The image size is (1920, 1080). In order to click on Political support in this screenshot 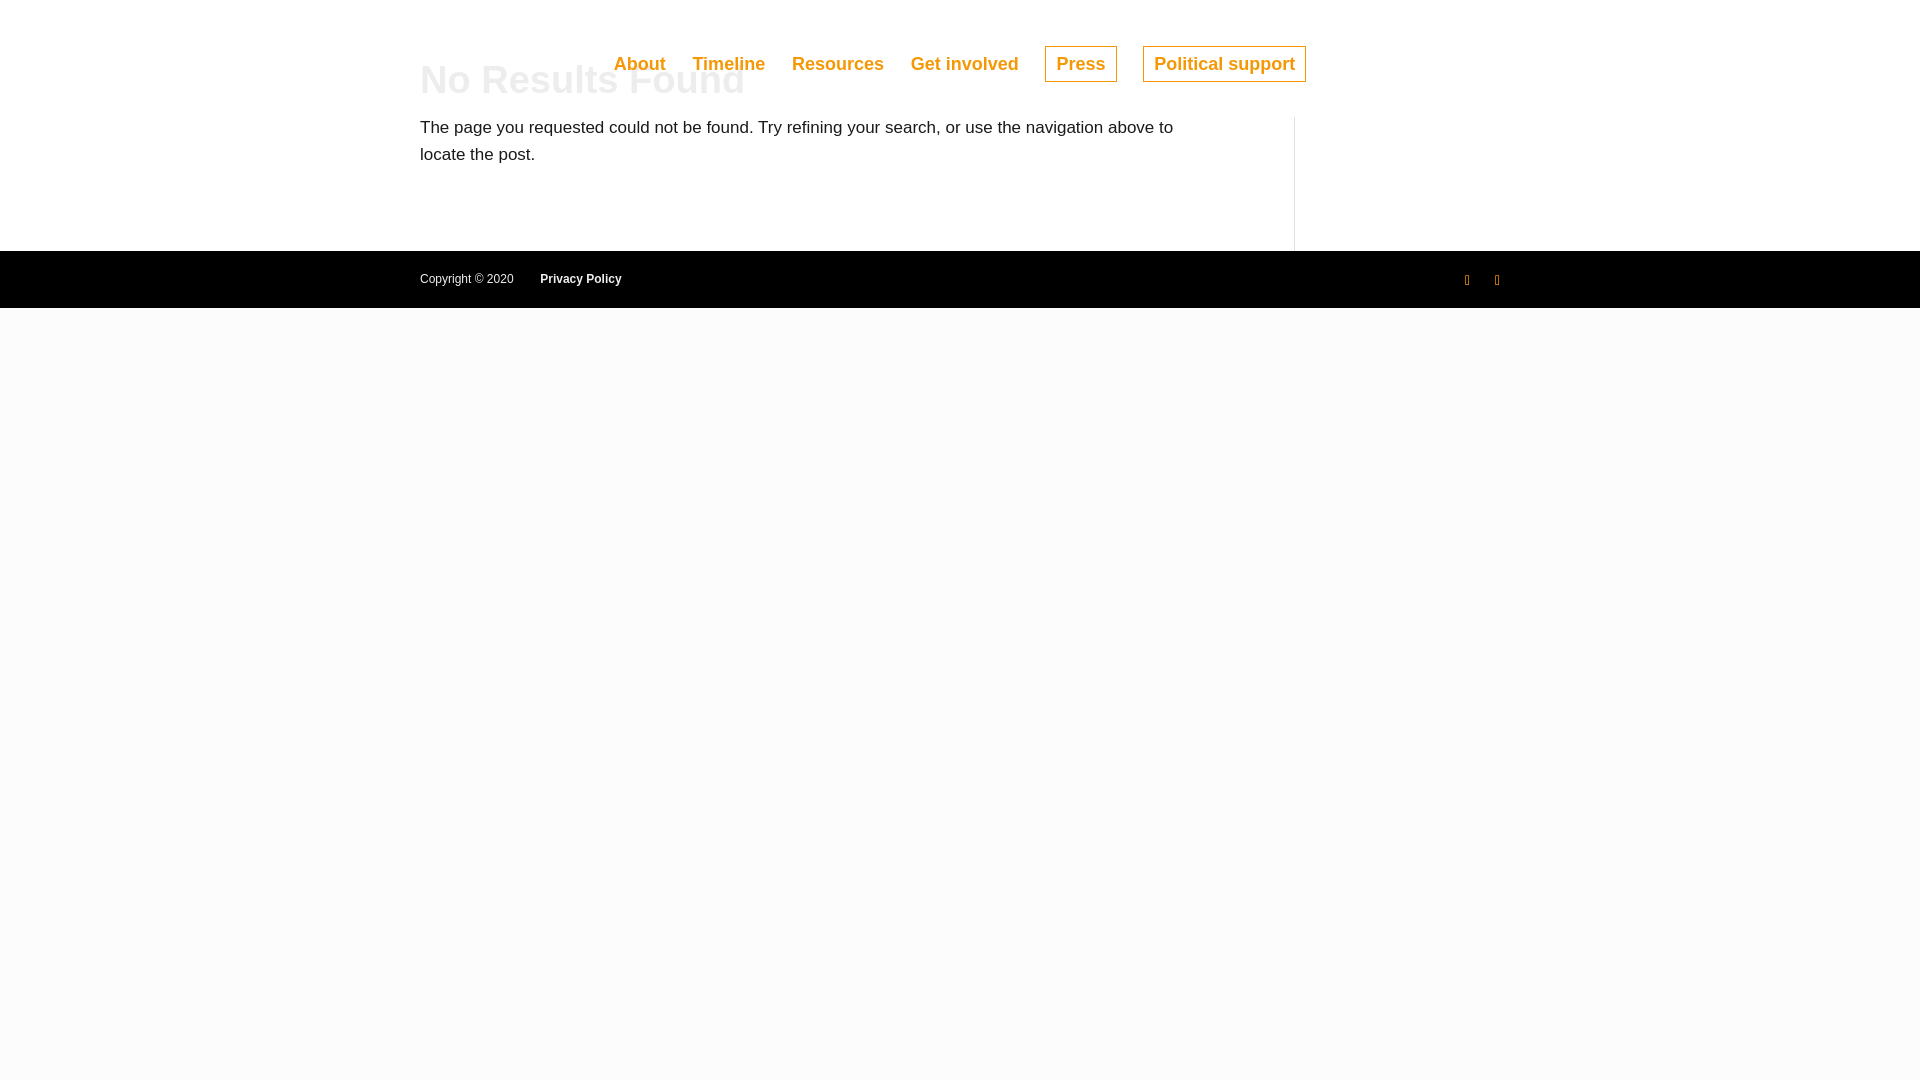, I will do `click(1224, 64)`.